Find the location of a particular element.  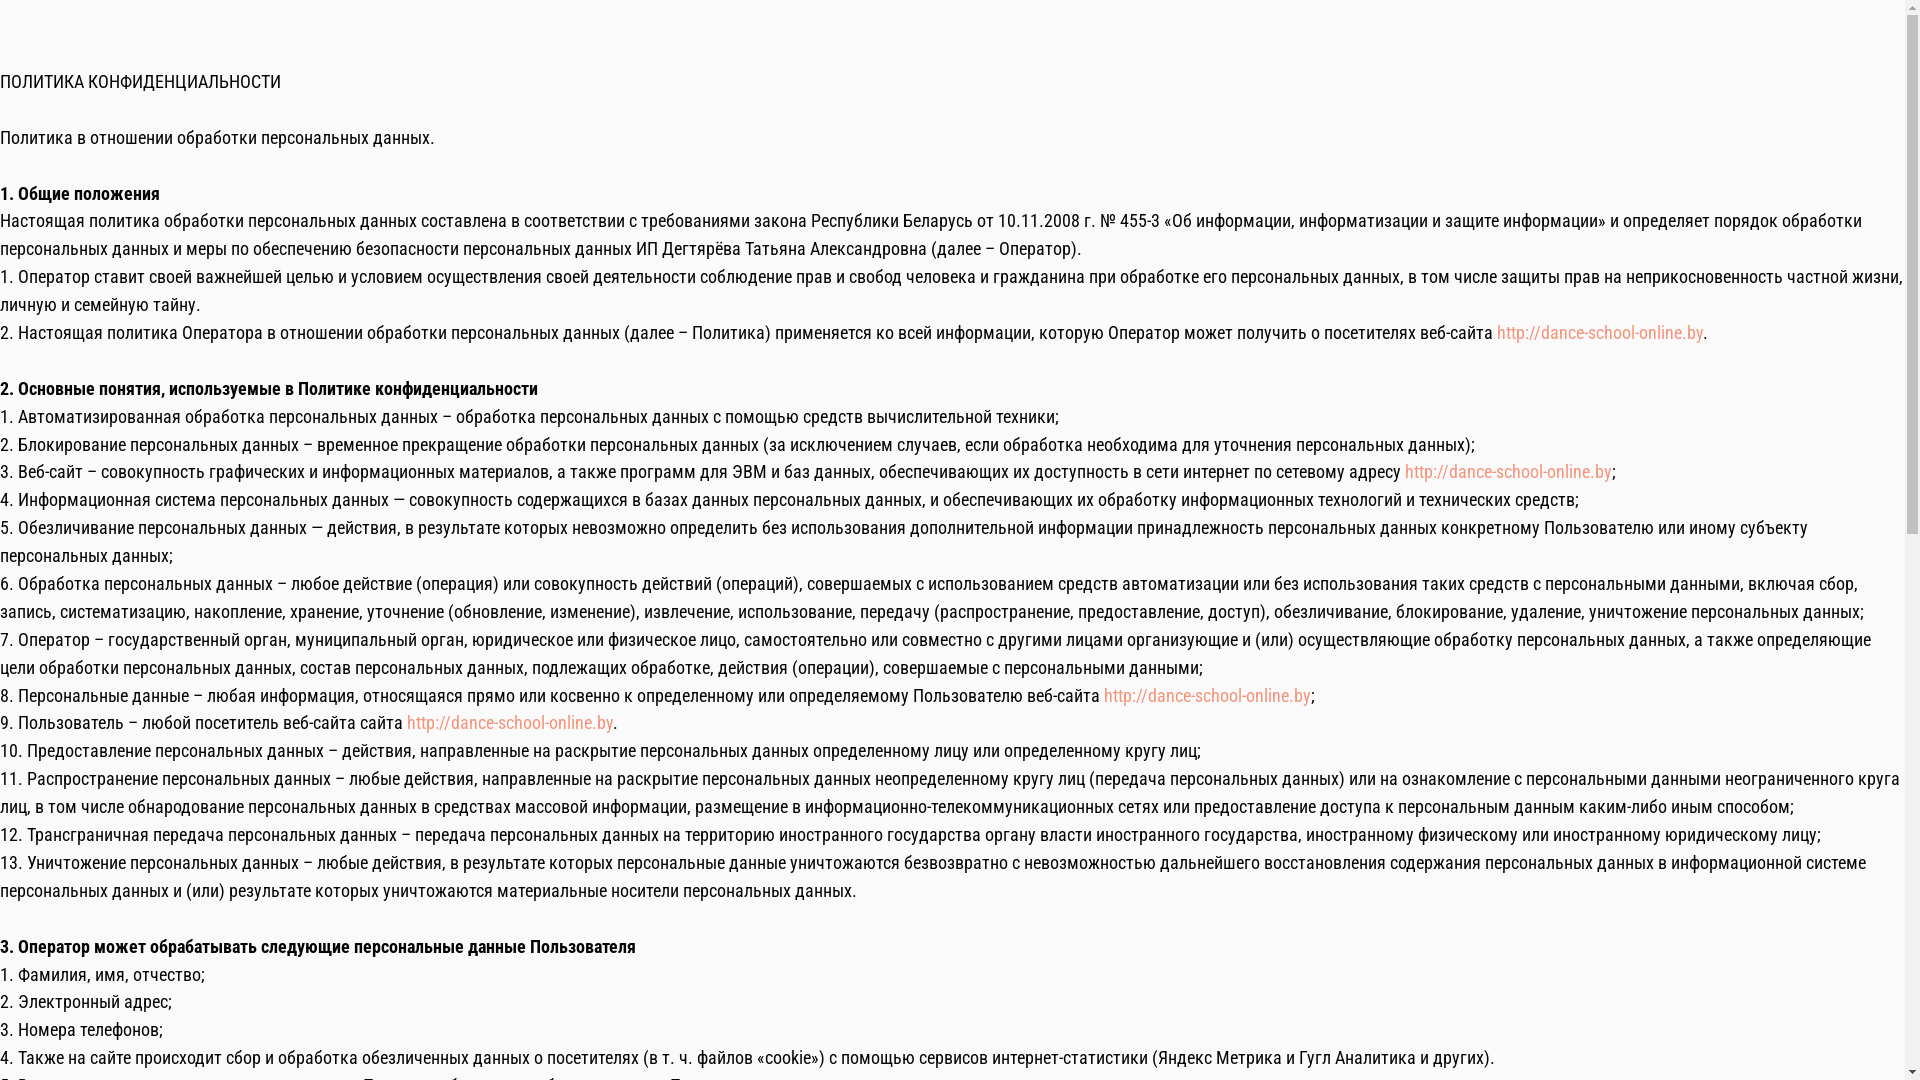

http://dance-school-online.by is located at coordinates (1208, 696).